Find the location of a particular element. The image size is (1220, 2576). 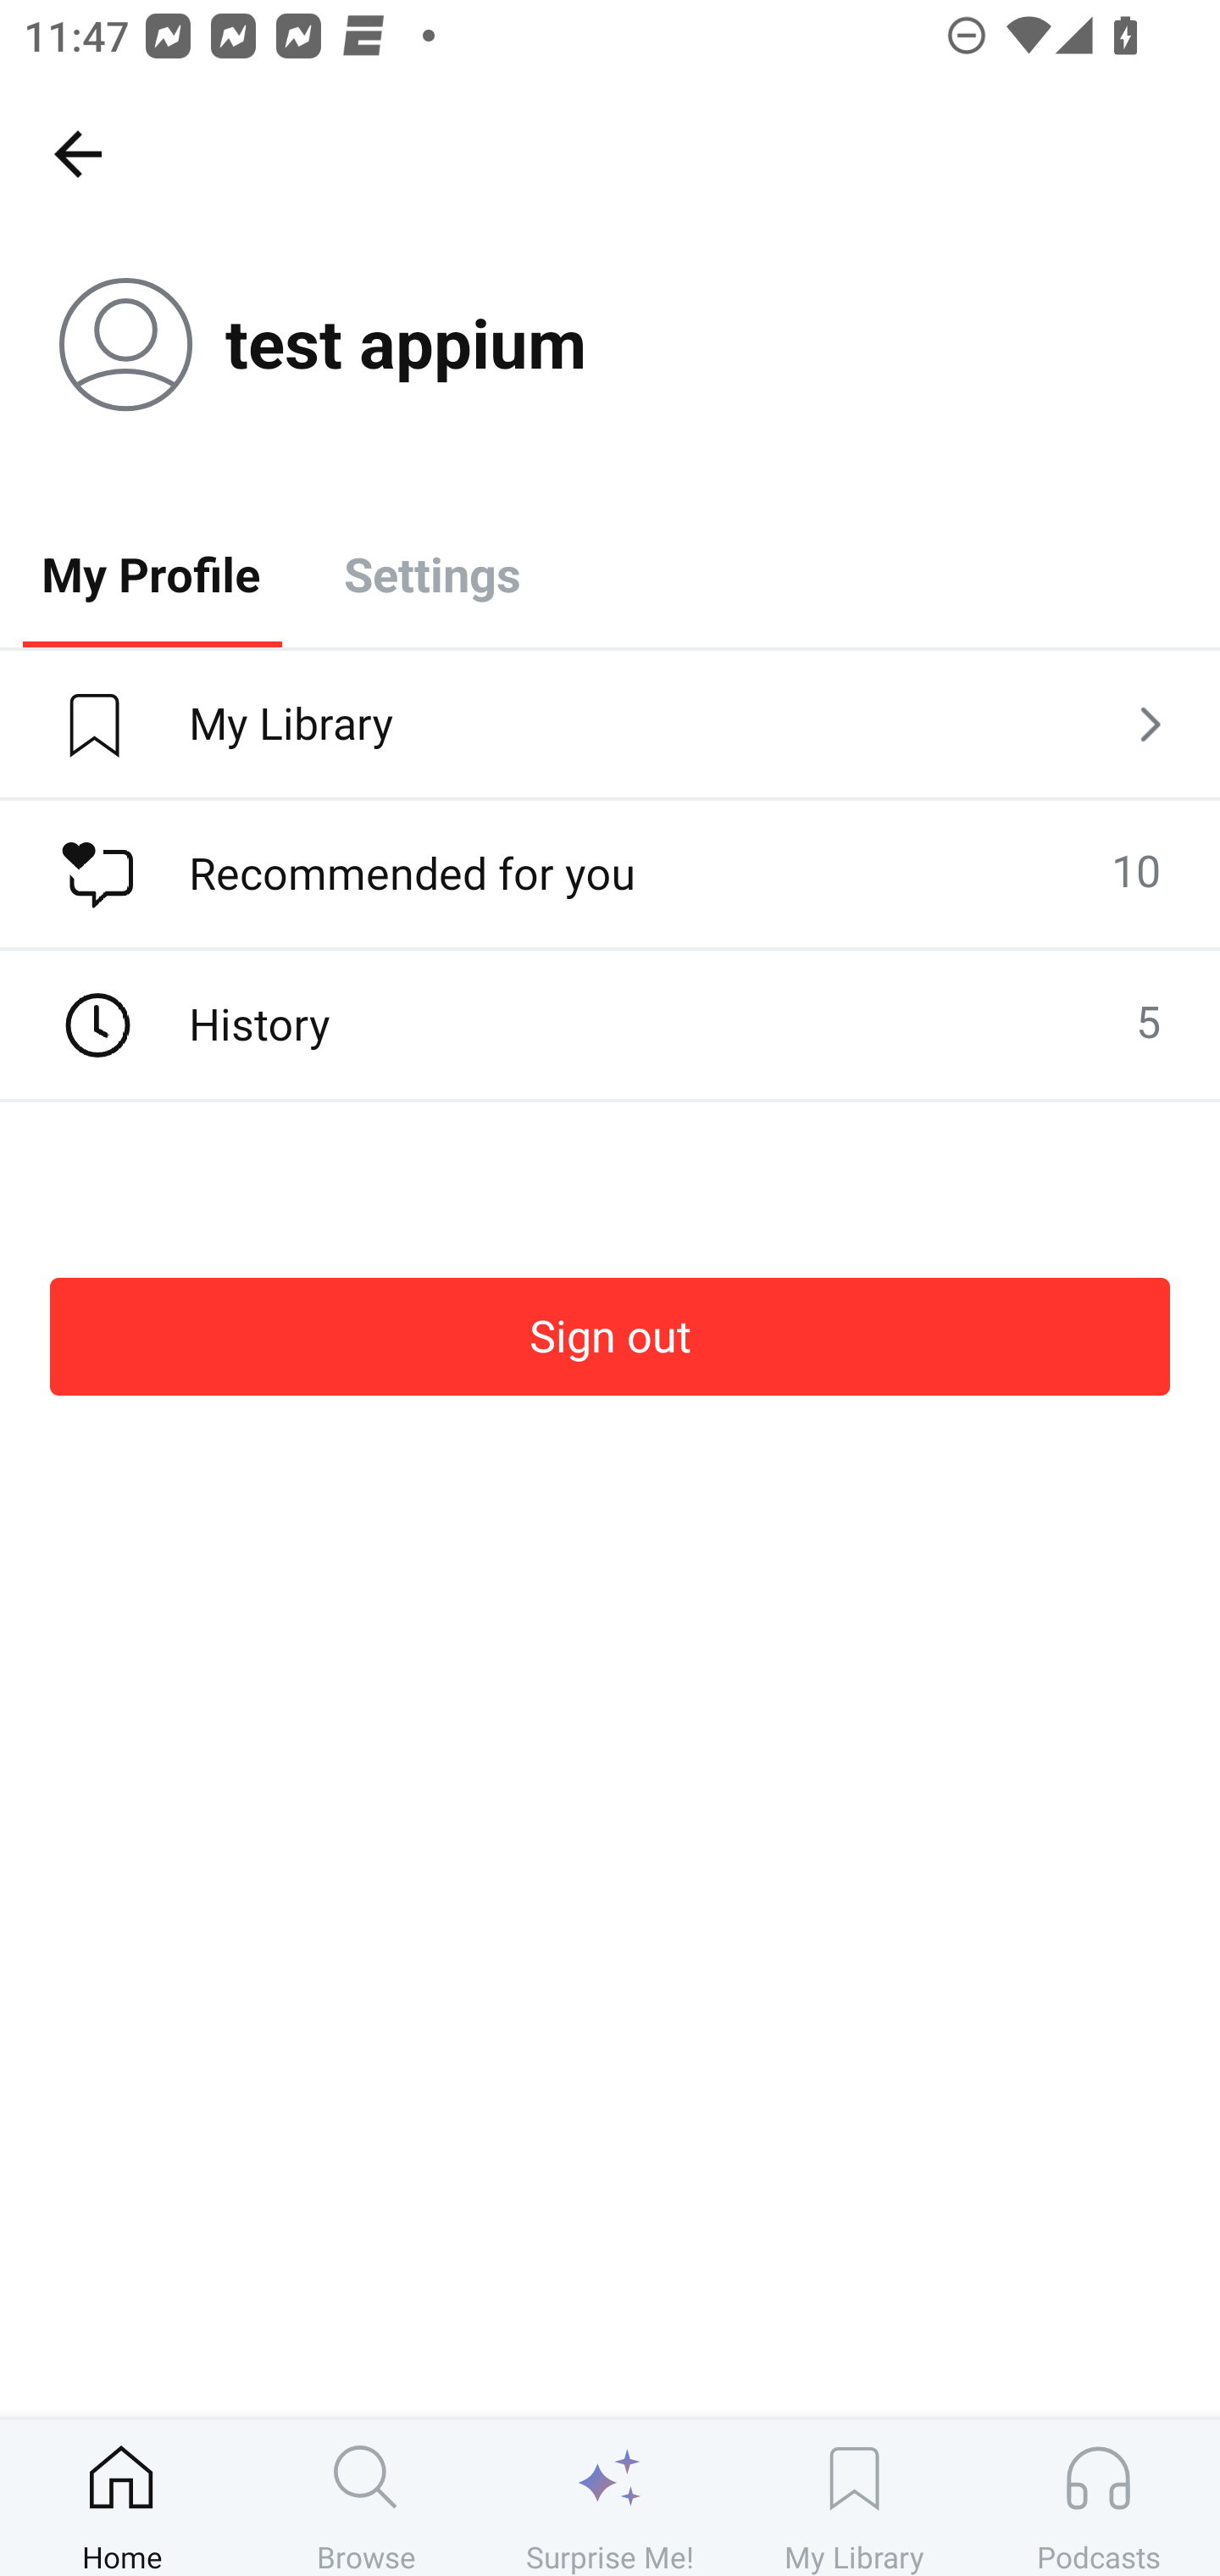

Recommended for you 10 is located at coordinates (610, 874).